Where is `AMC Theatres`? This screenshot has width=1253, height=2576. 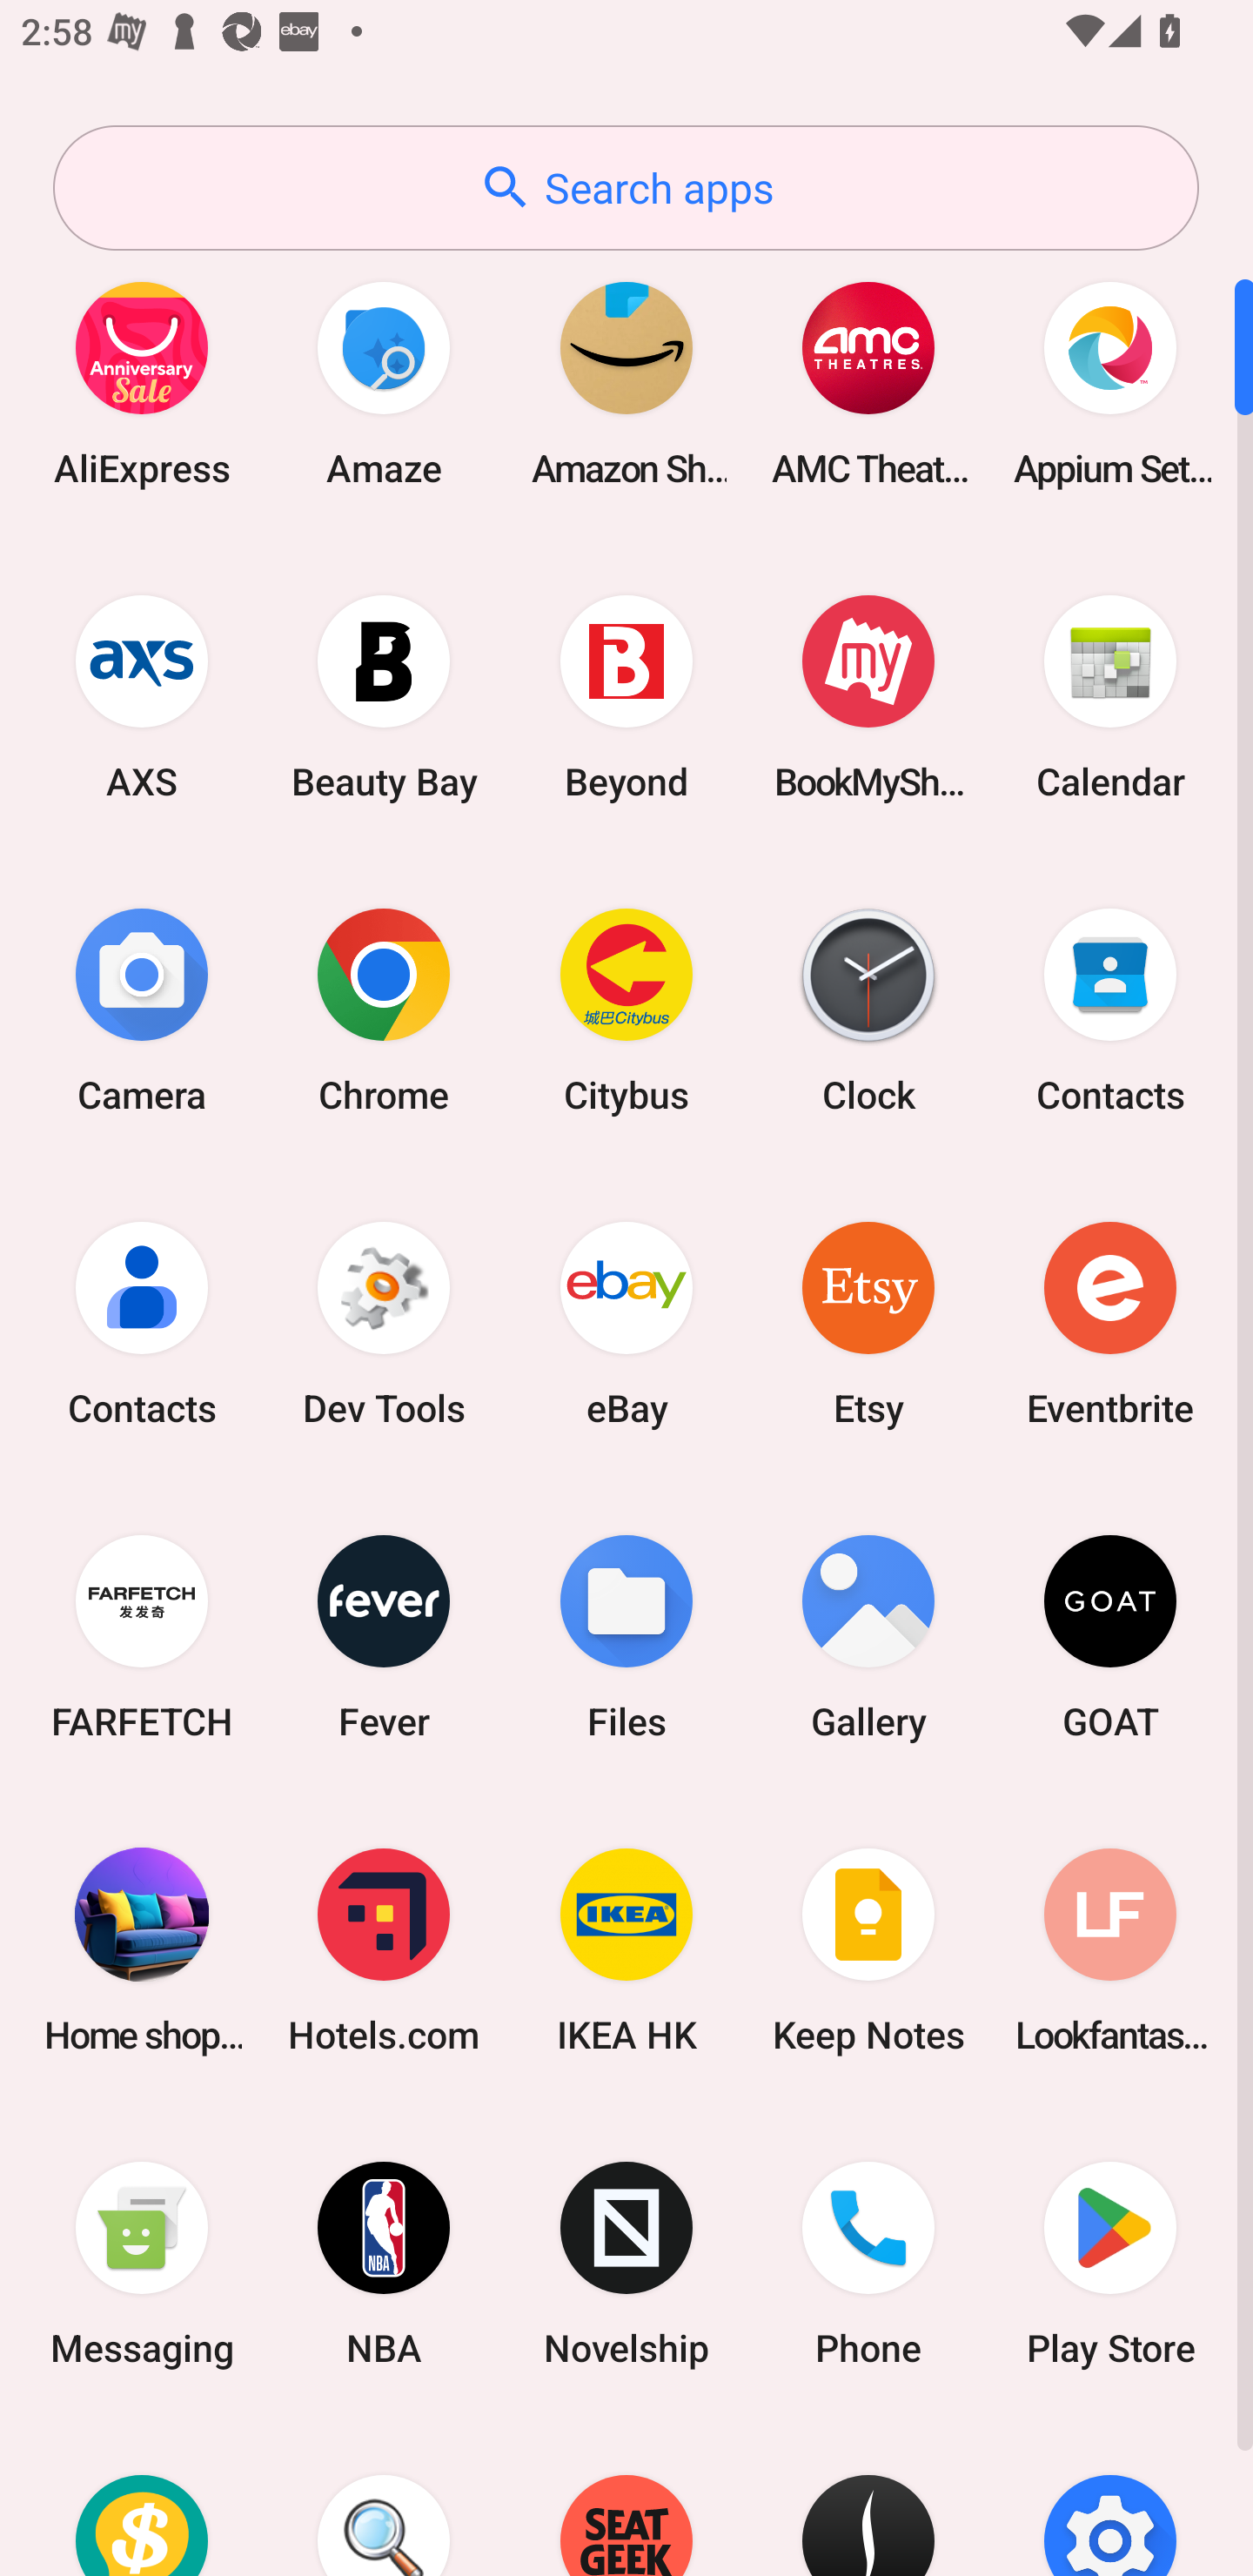
AMC Theatres is located at coordinates (868, 383).